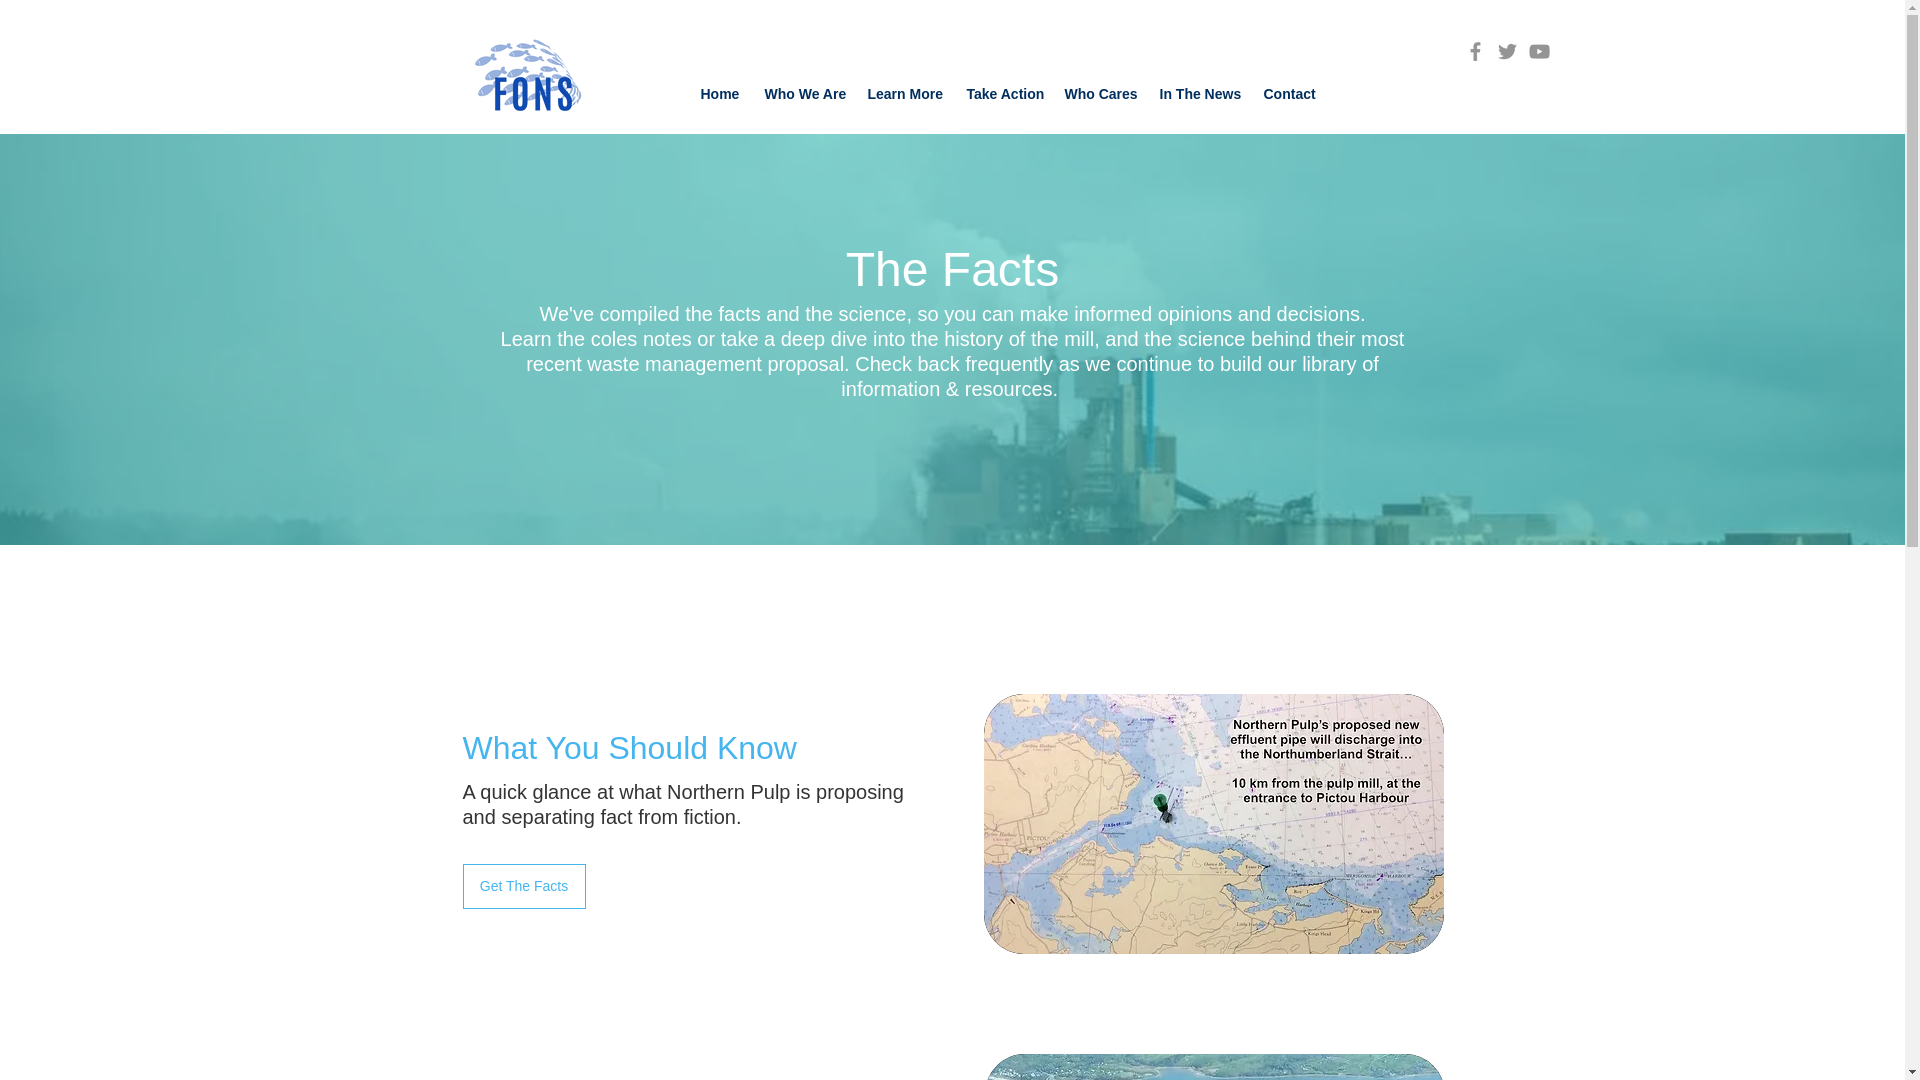  I want to click on Learn More, so click(907, 94).